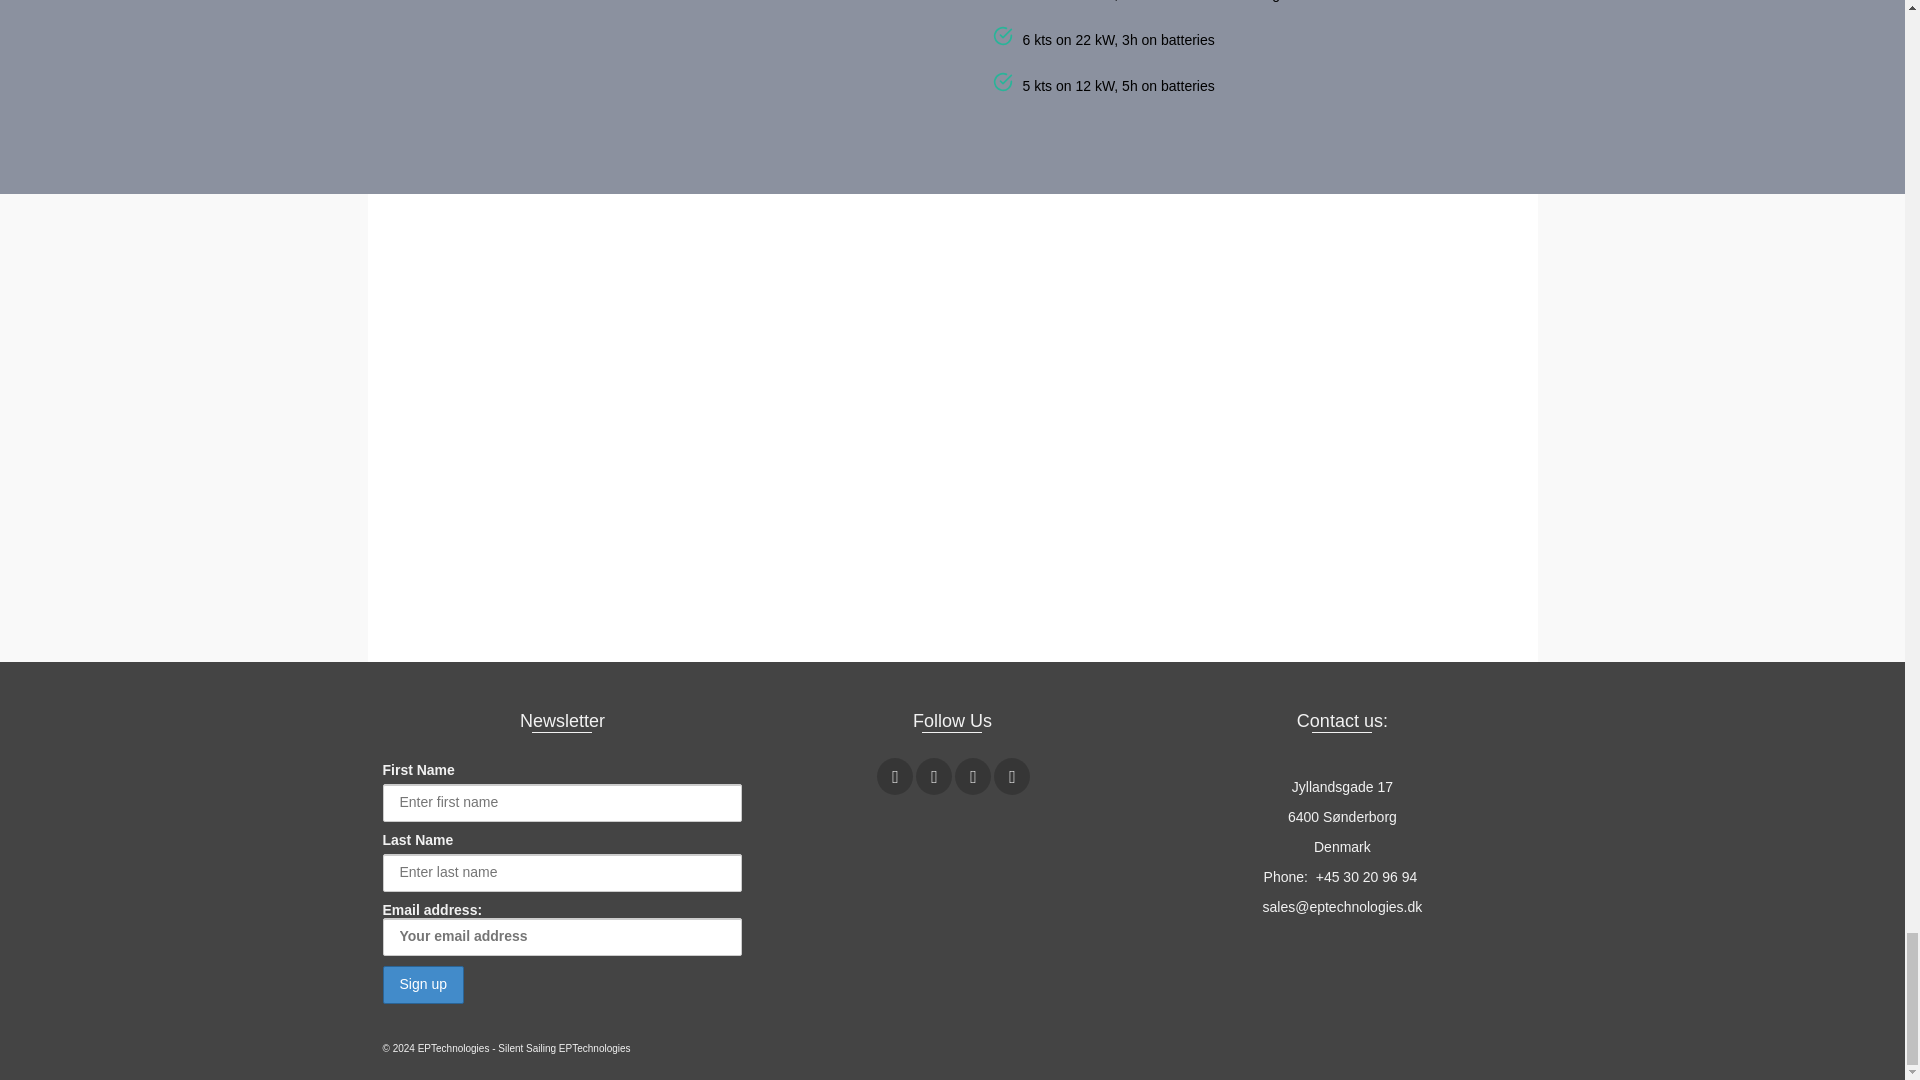  Describe the element at coordinates (934, 776) in the screenshot. I see `Instagram` at that location.